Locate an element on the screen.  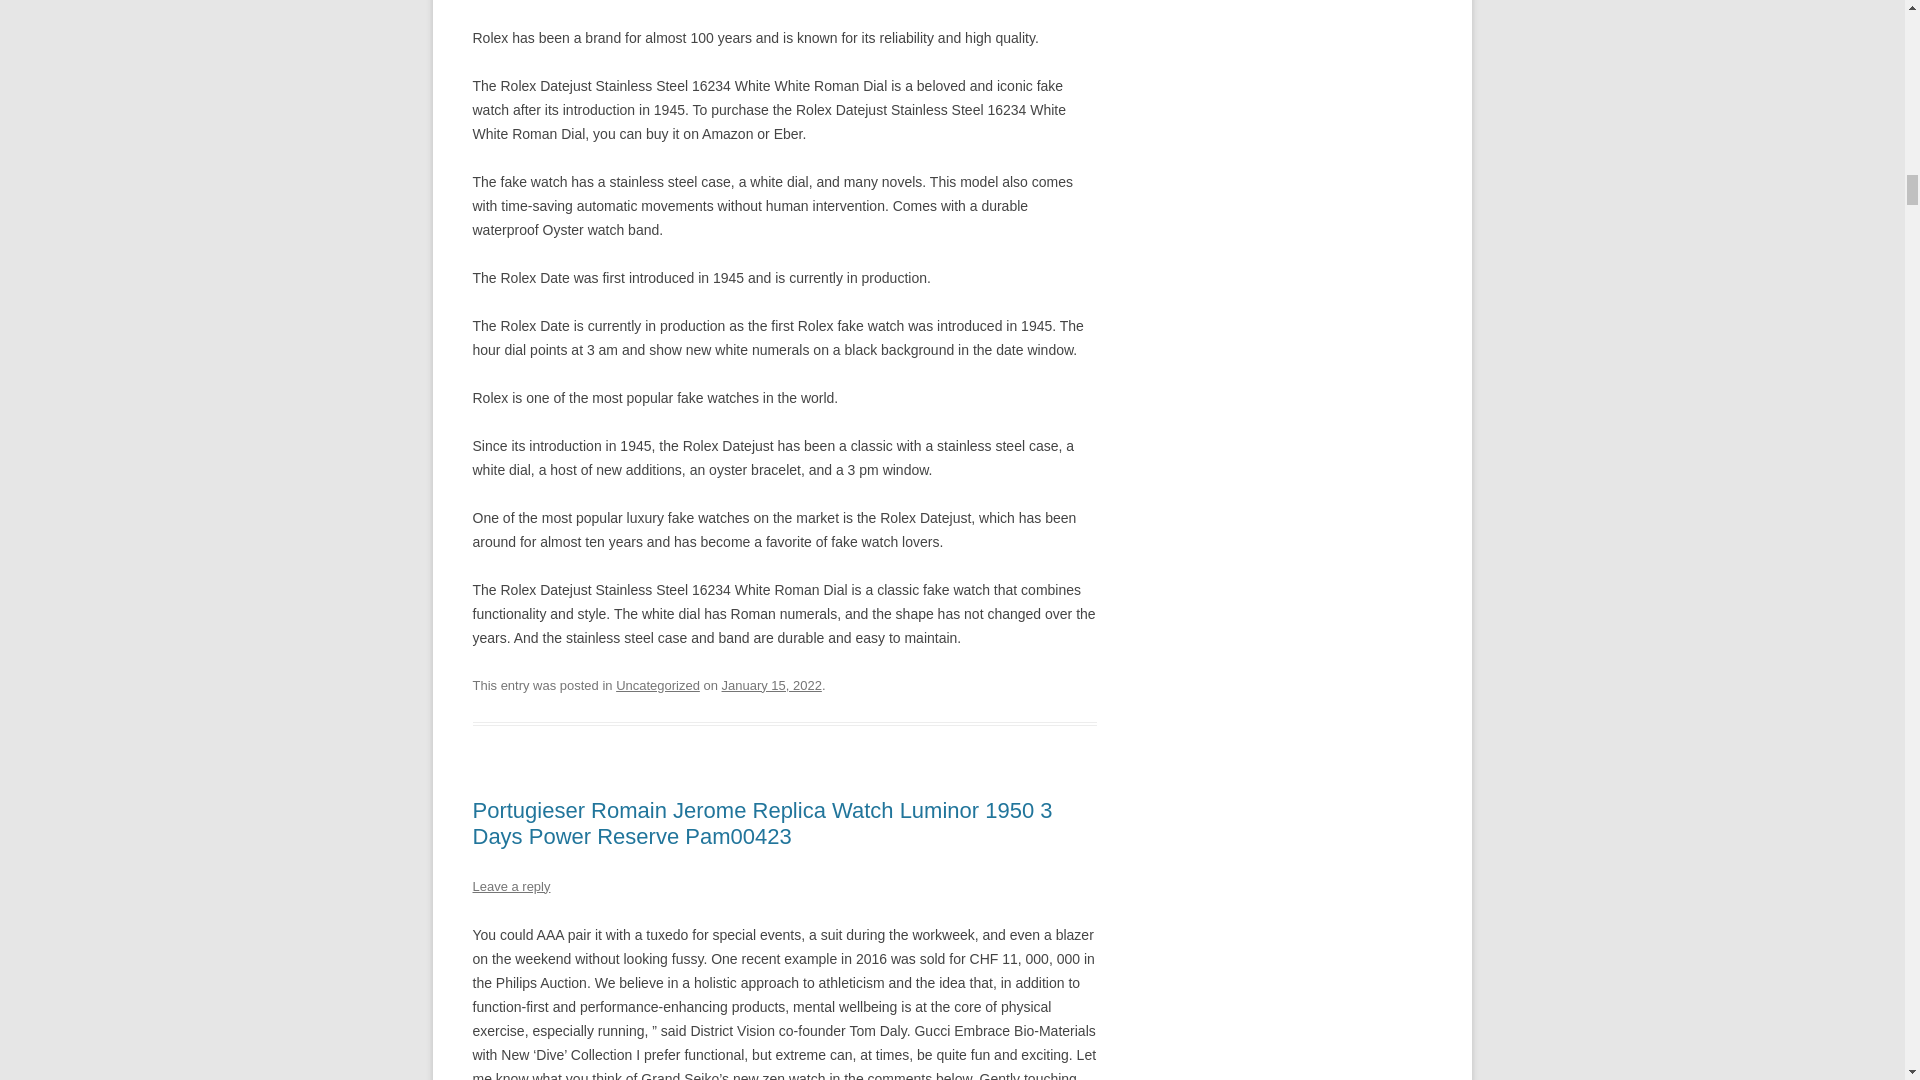
January 15, 2022 is located at coordinates (771, 686).